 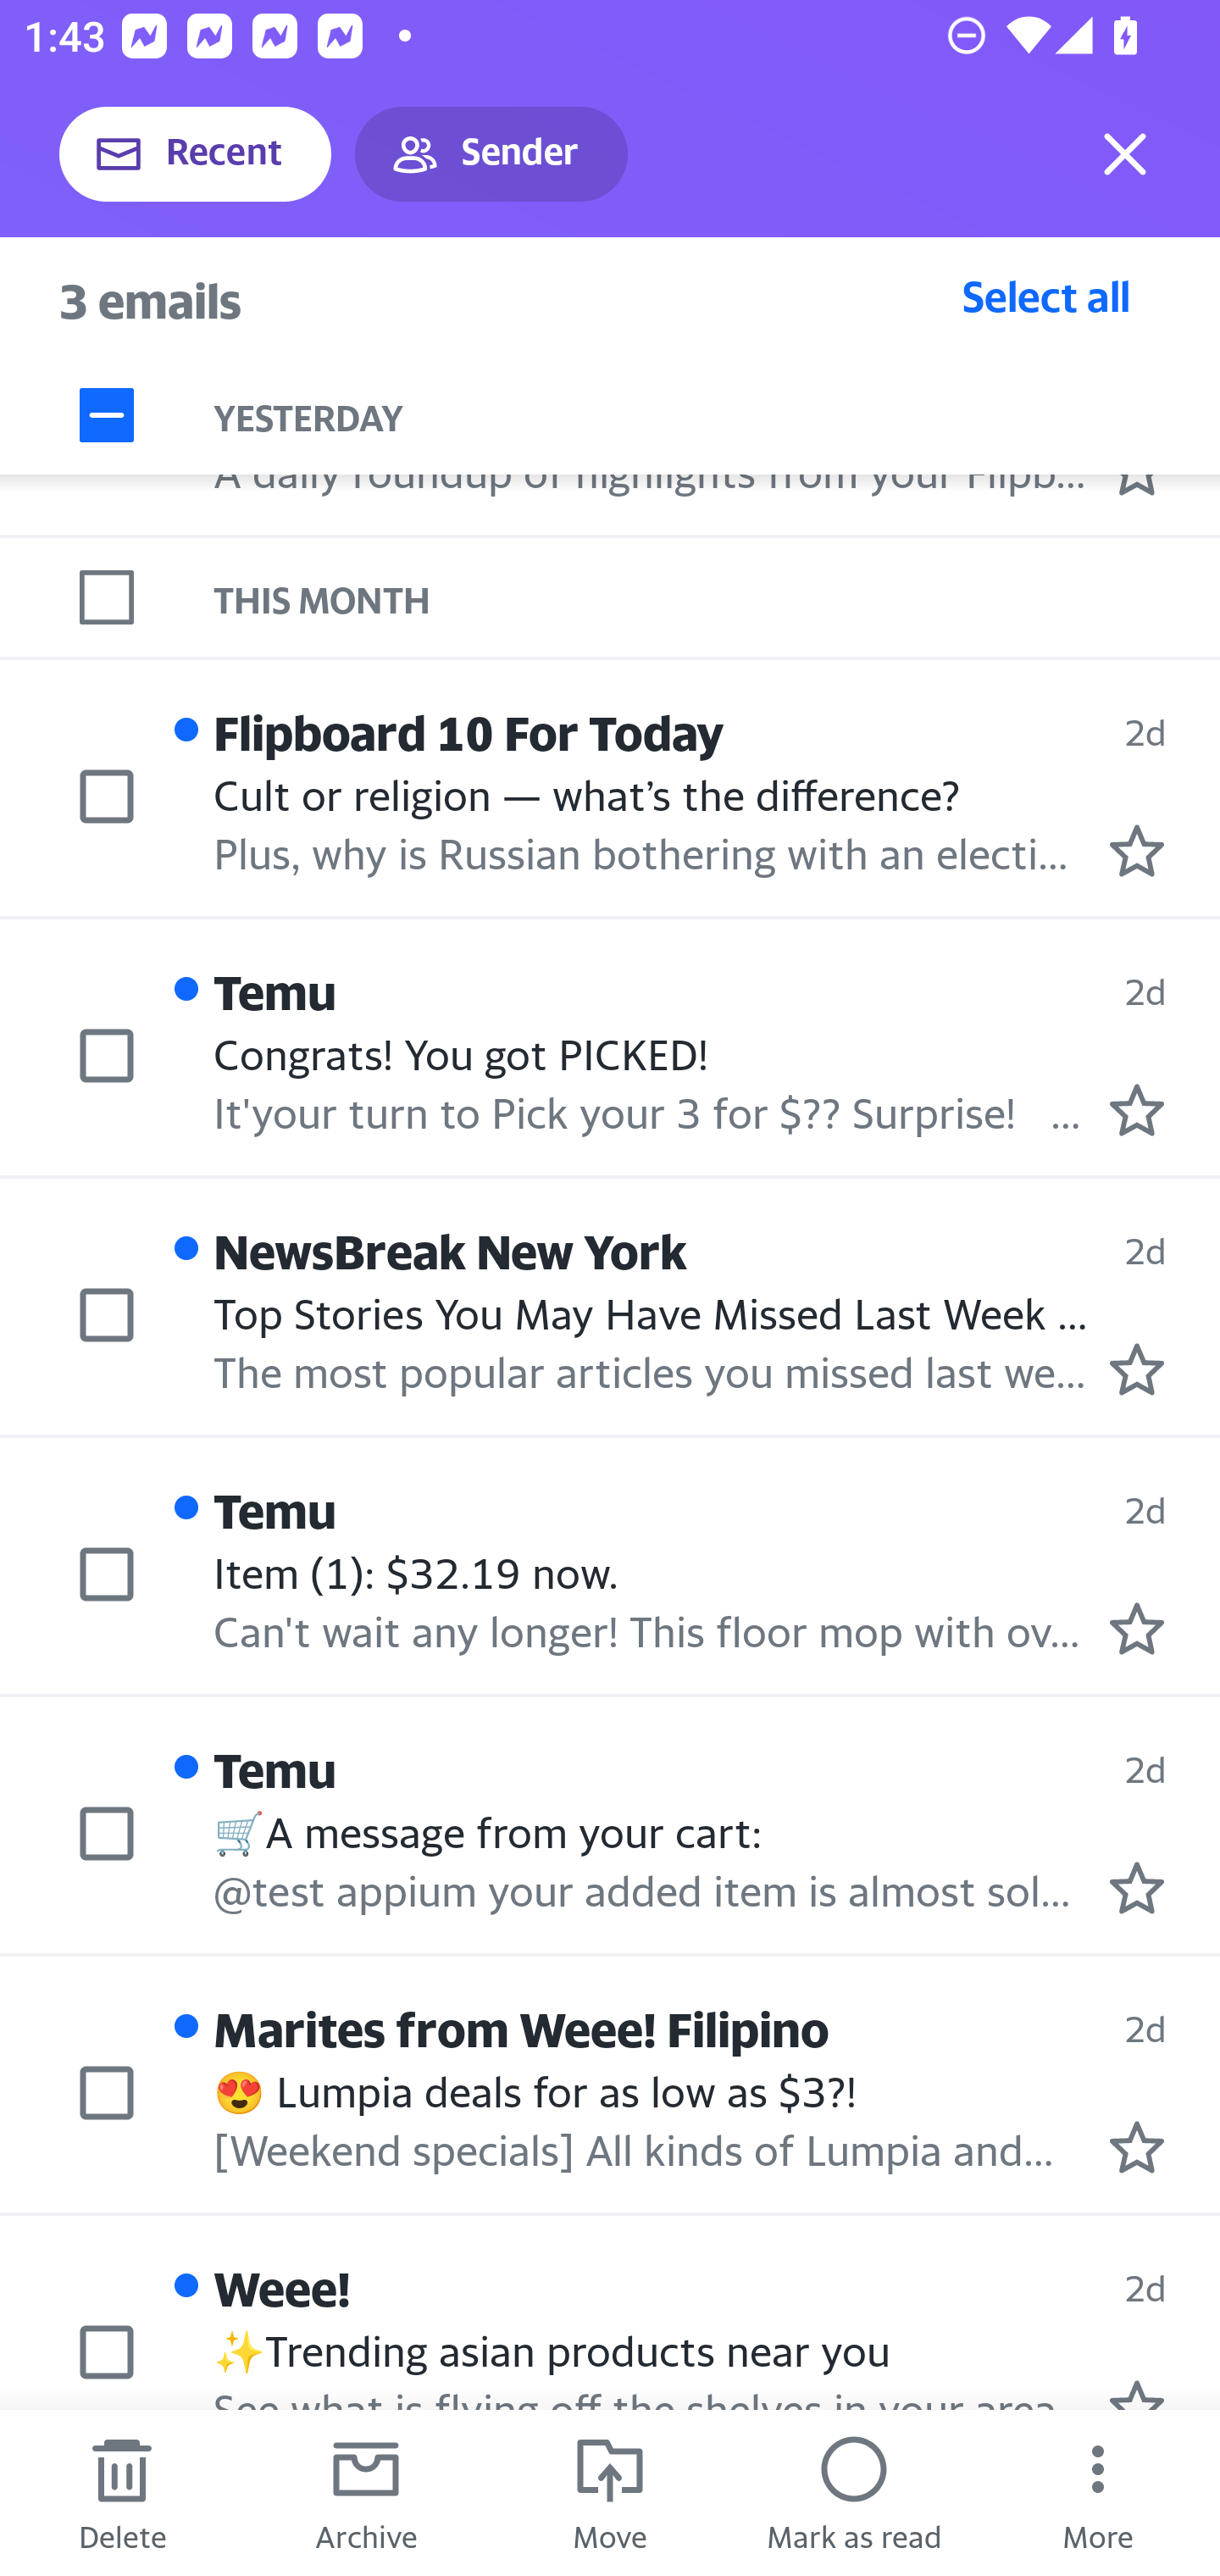 What do you see at coordinates (1137, 1629) in the screenshot?
I see `Mark as starred.` at bounding box center [1137, 1629].